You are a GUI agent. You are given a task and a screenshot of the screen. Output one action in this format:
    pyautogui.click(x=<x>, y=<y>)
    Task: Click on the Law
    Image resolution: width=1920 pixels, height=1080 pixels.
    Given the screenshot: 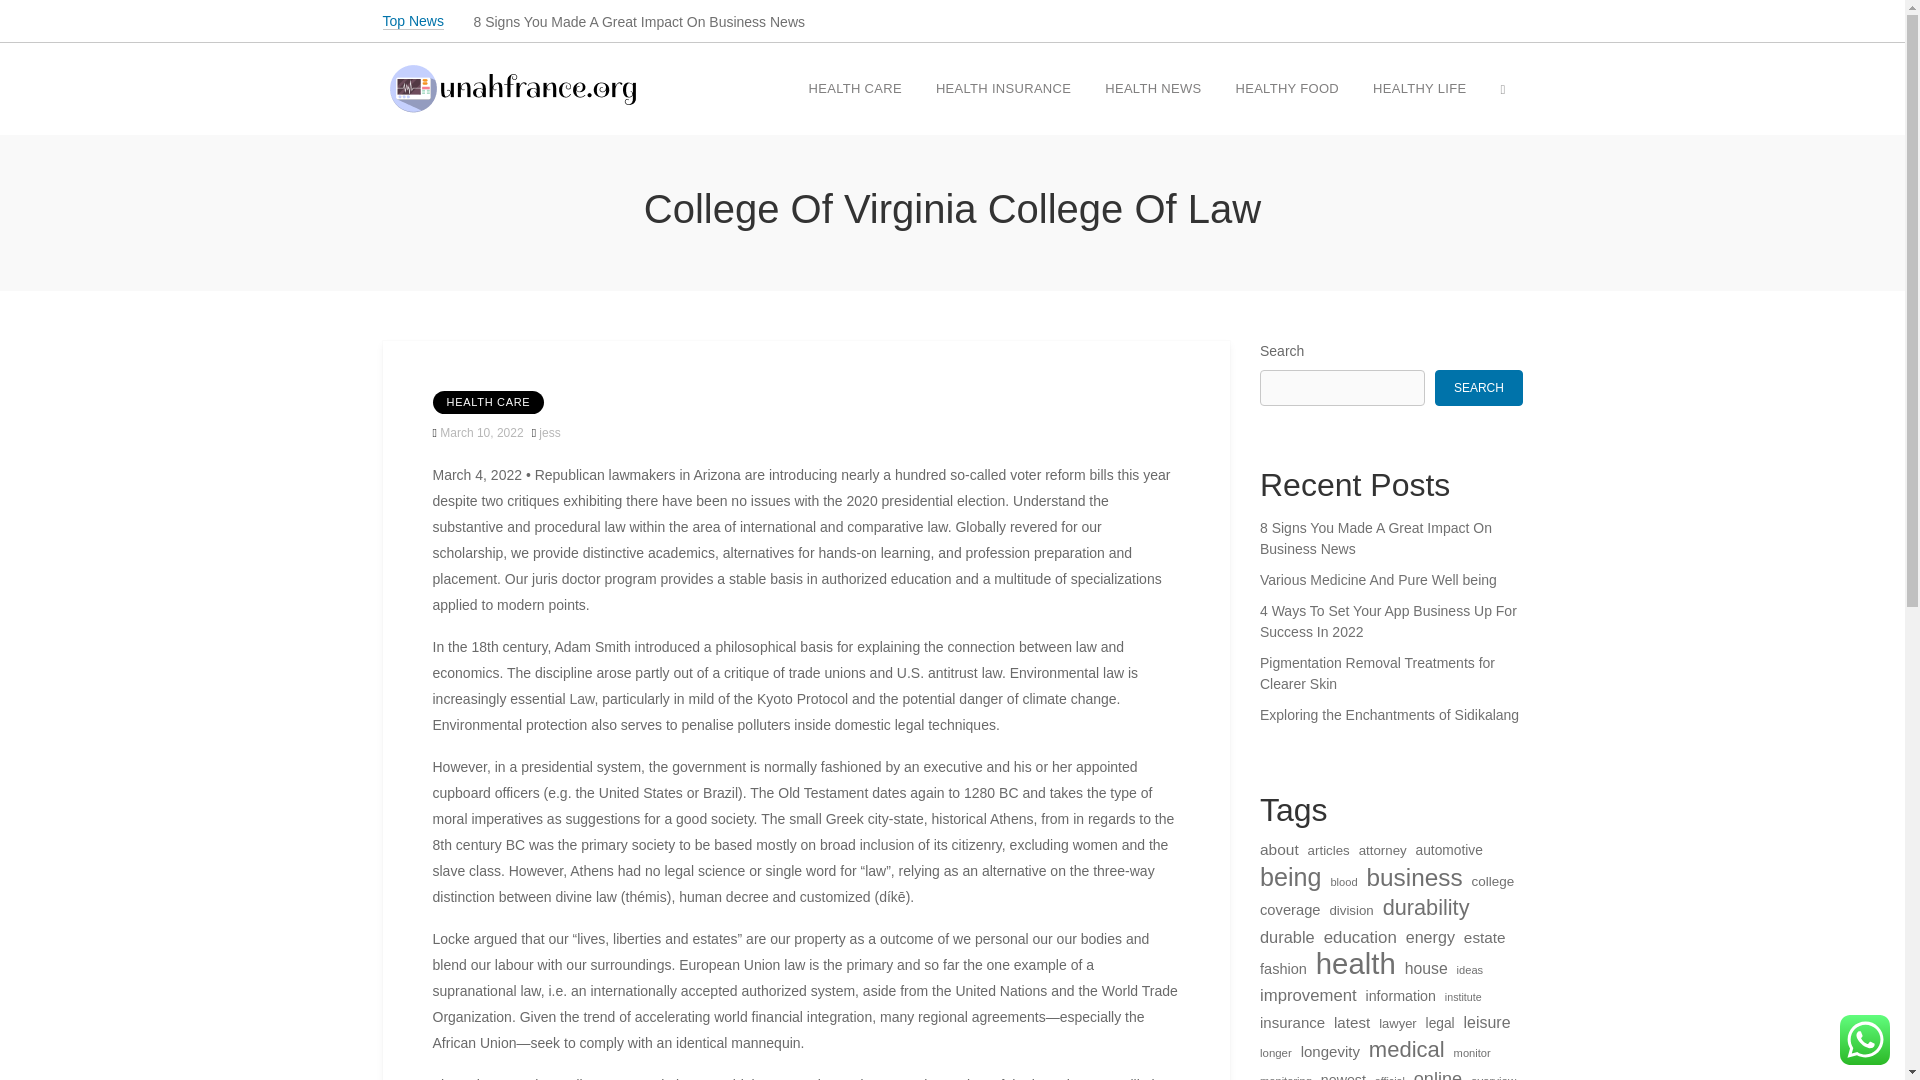 What is the action you would take?
    pyautogui.click(x=580, y=699)
    